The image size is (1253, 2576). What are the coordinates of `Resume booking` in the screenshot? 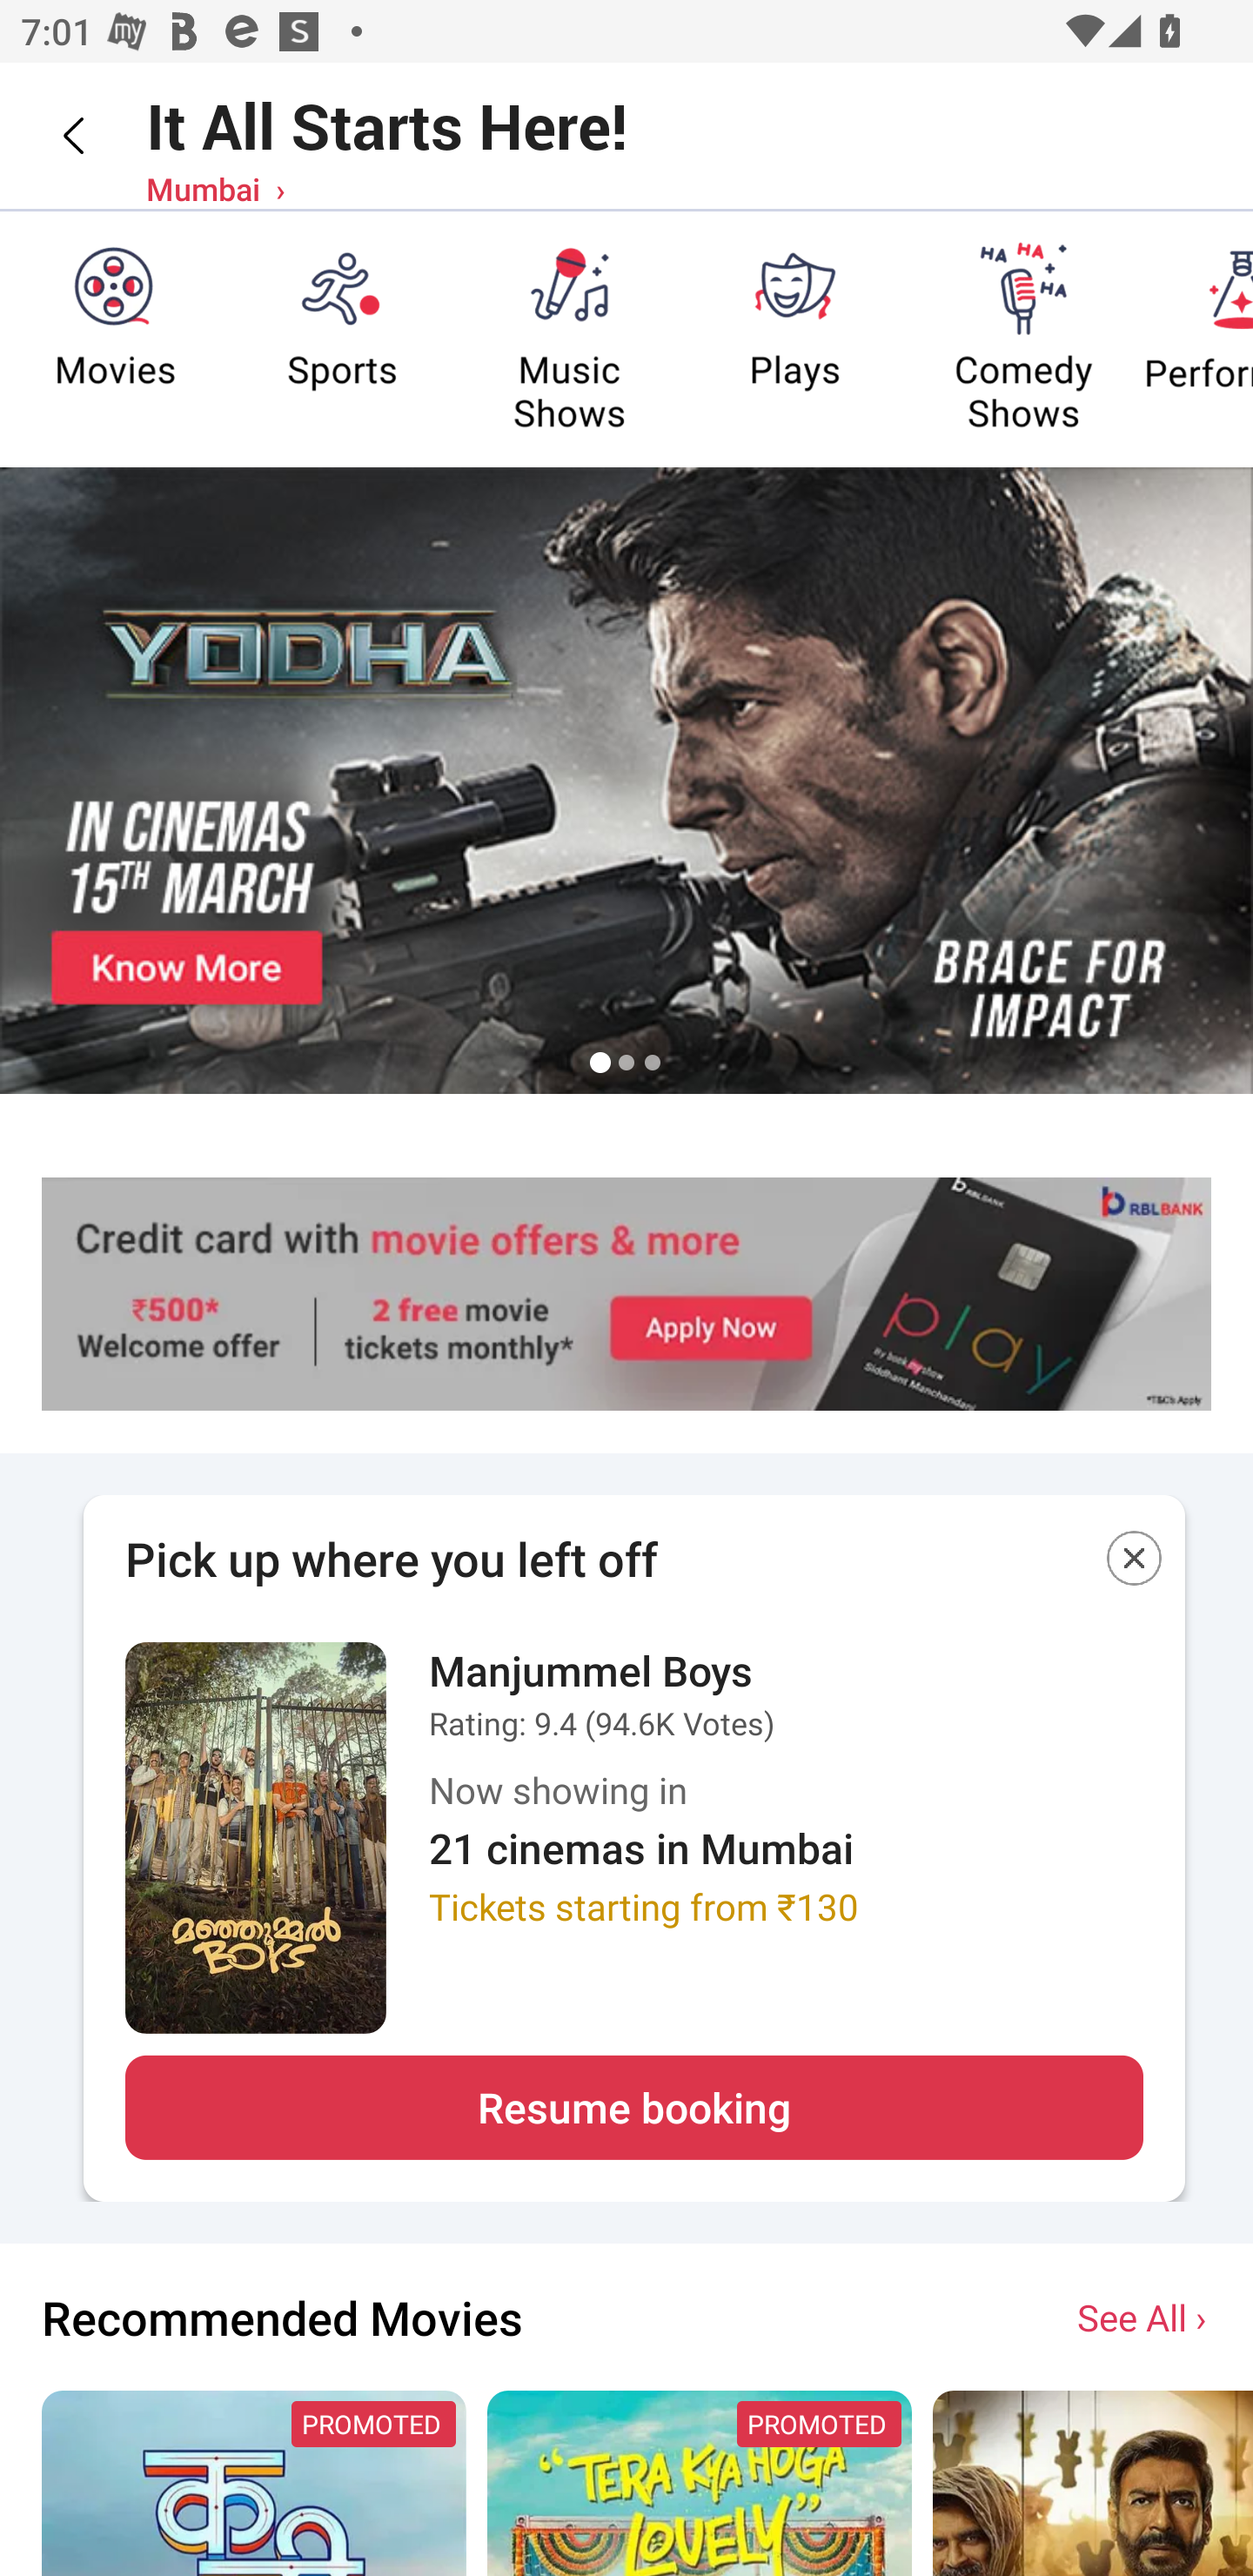 It's located at (633, 2108).